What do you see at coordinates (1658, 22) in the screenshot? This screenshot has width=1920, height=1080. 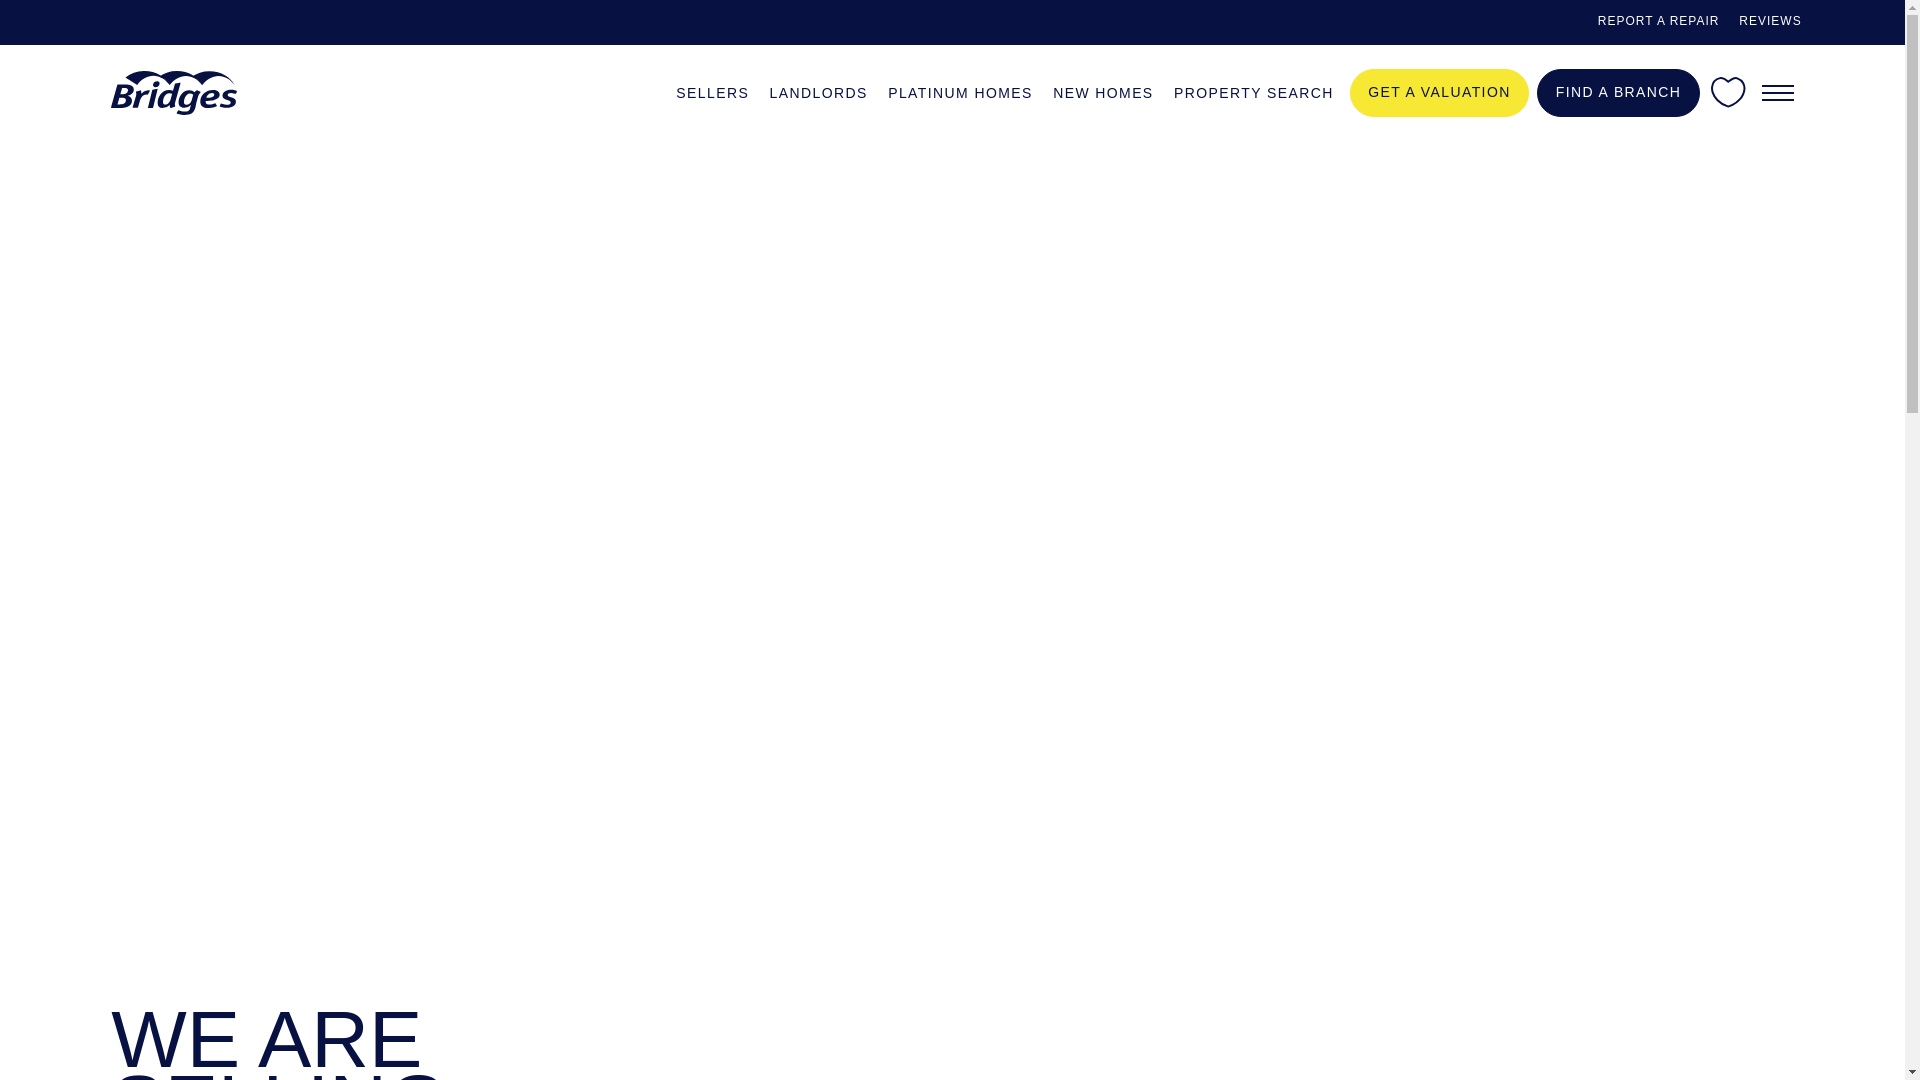 I see `REPORT A REPAIR` at bounding box center [1658, 22].